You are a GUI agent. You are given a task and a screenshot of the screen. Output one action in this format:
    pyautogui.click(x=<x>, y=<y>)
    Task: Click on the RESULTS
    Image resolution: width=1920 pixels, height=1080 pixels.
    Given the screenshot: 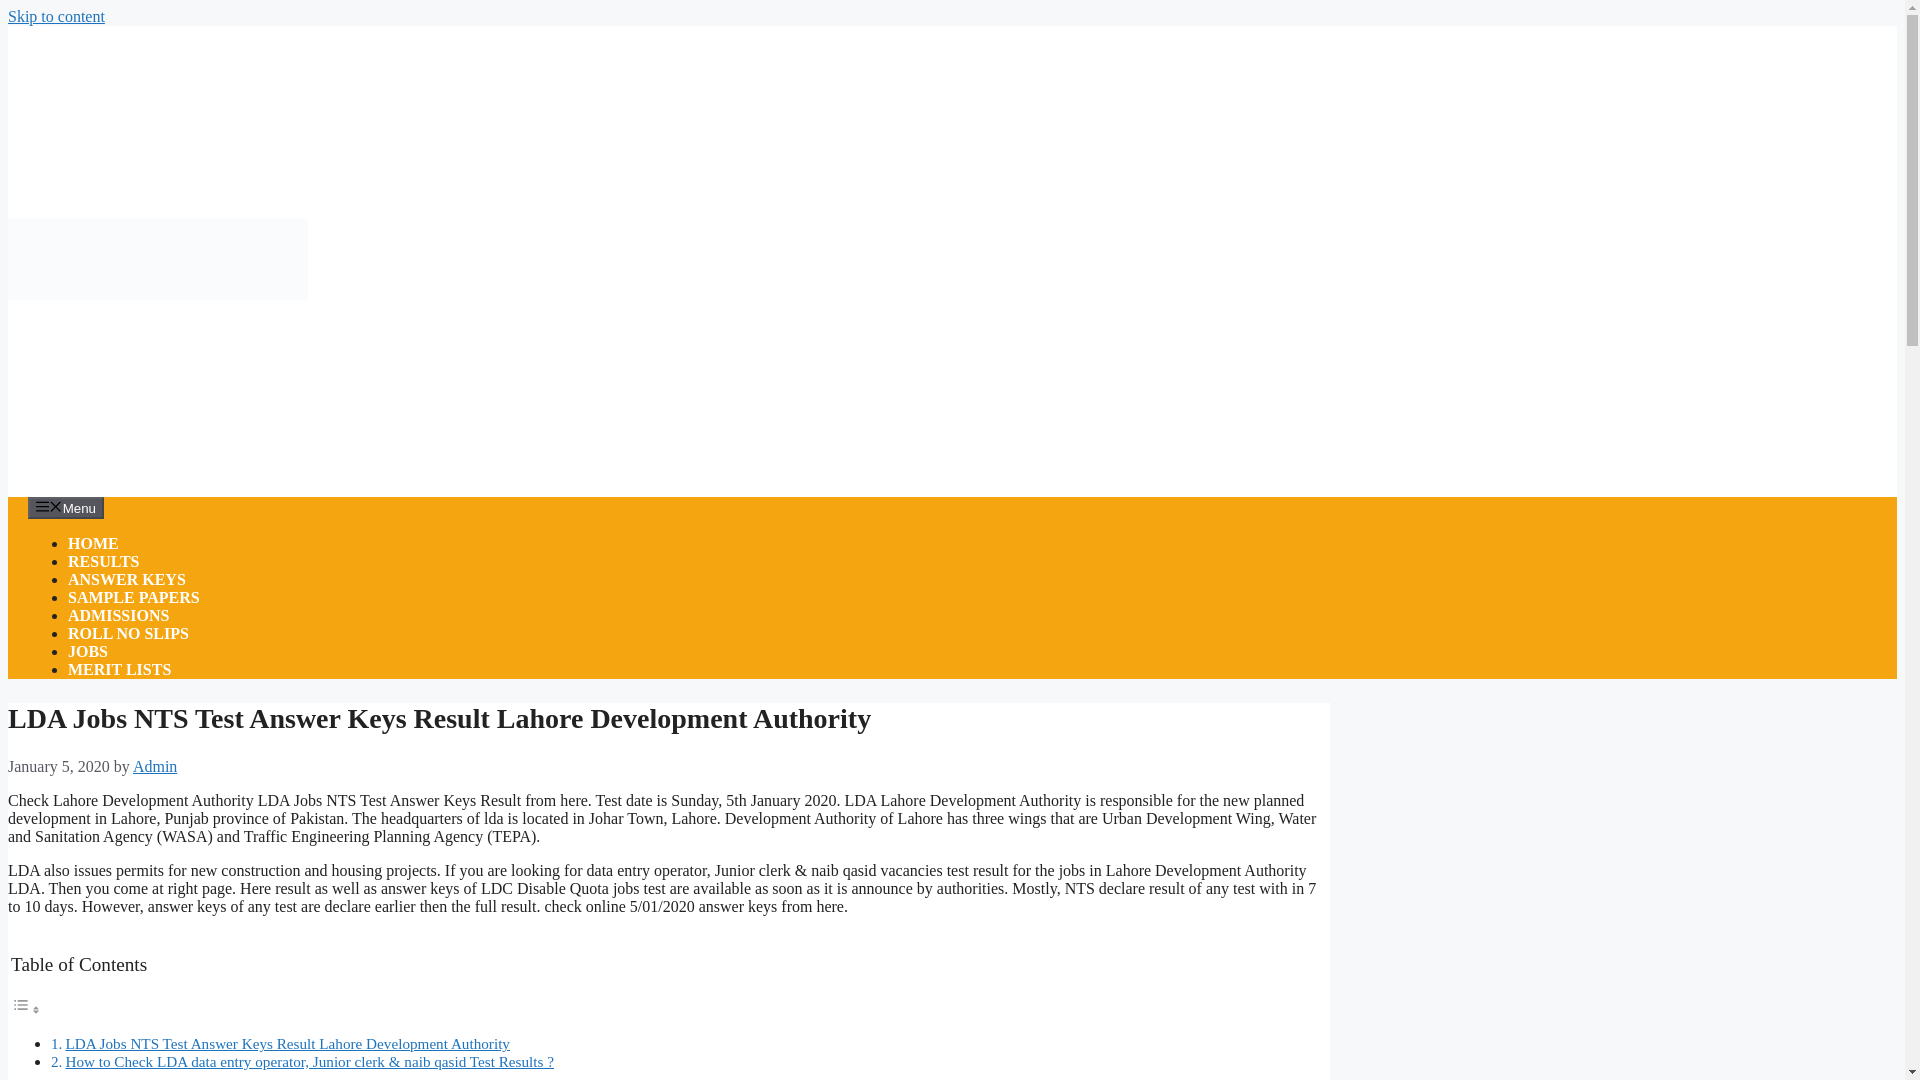 What is the action you would take?
    pyautogui.click(x=102, y=561)
    